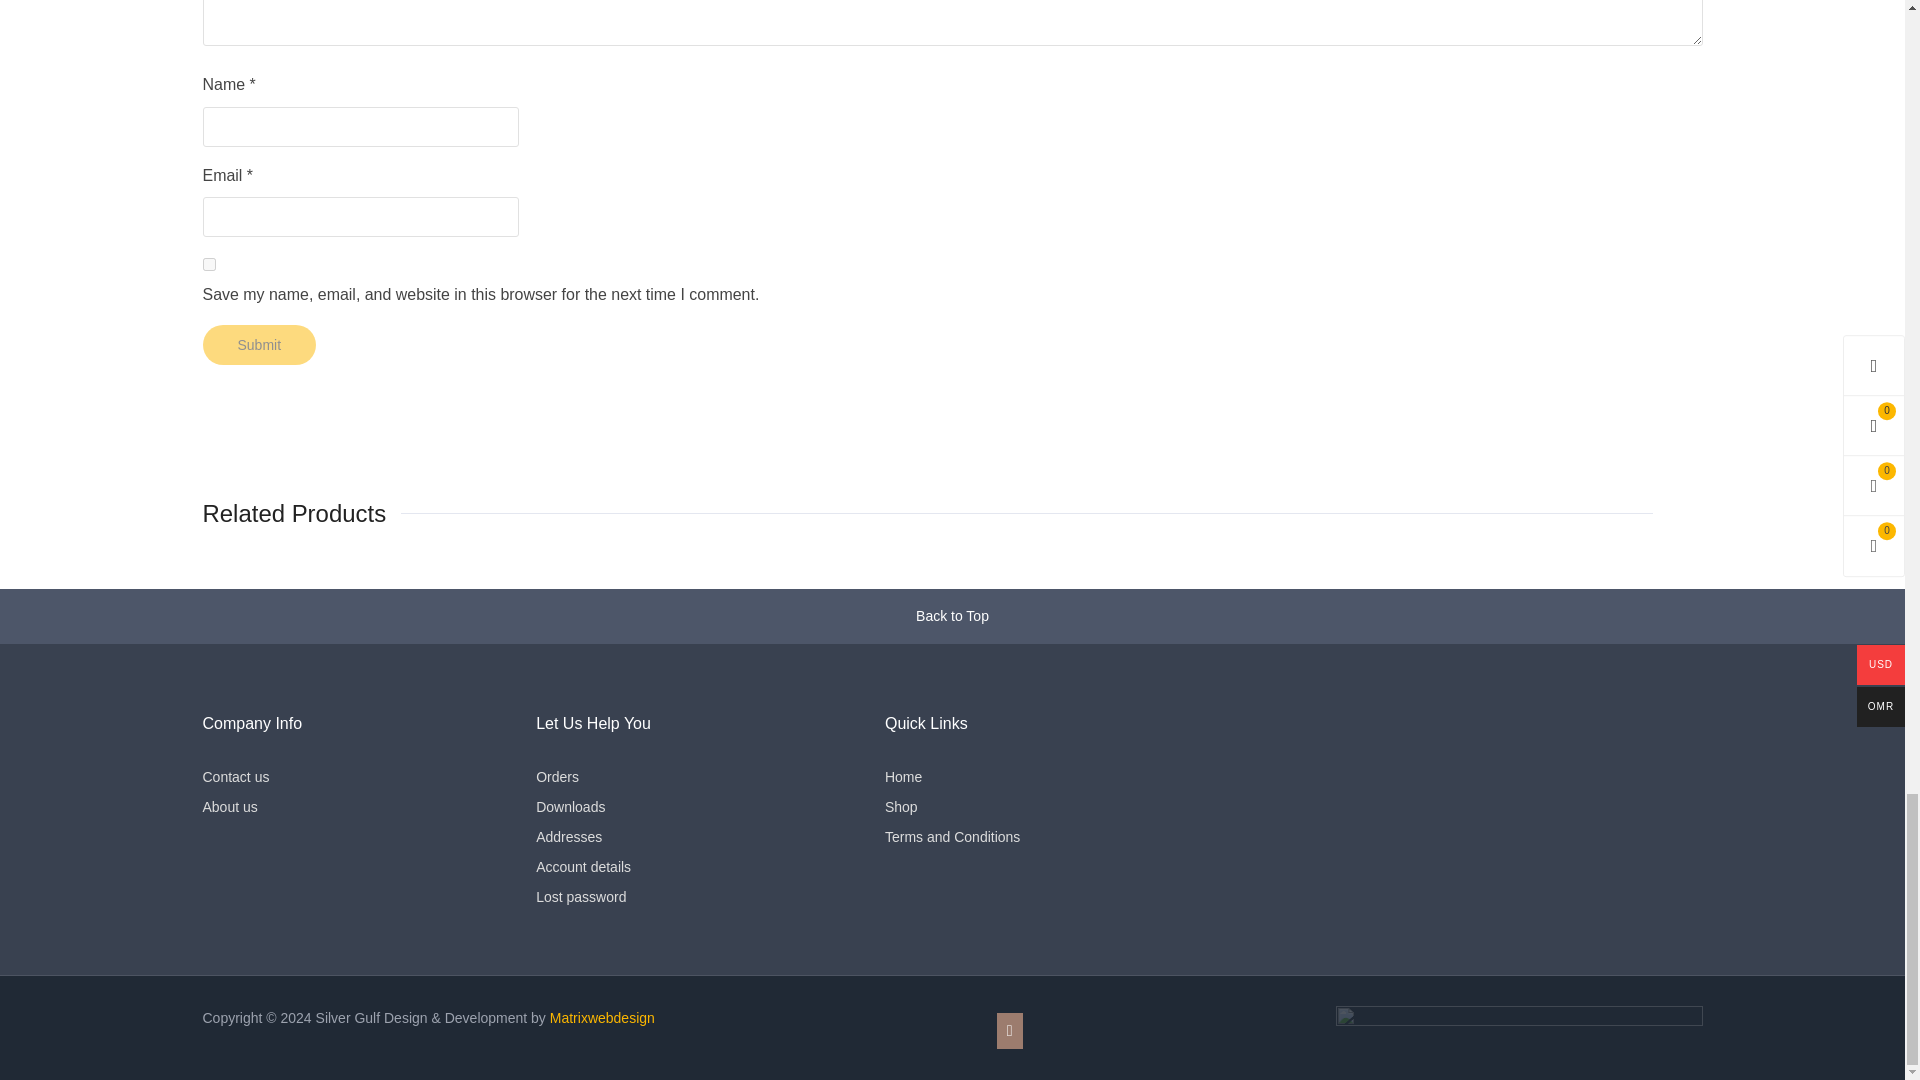 The width and height of the screenshot is (1920, 1080). I want to click on yes, so click(208, 264).